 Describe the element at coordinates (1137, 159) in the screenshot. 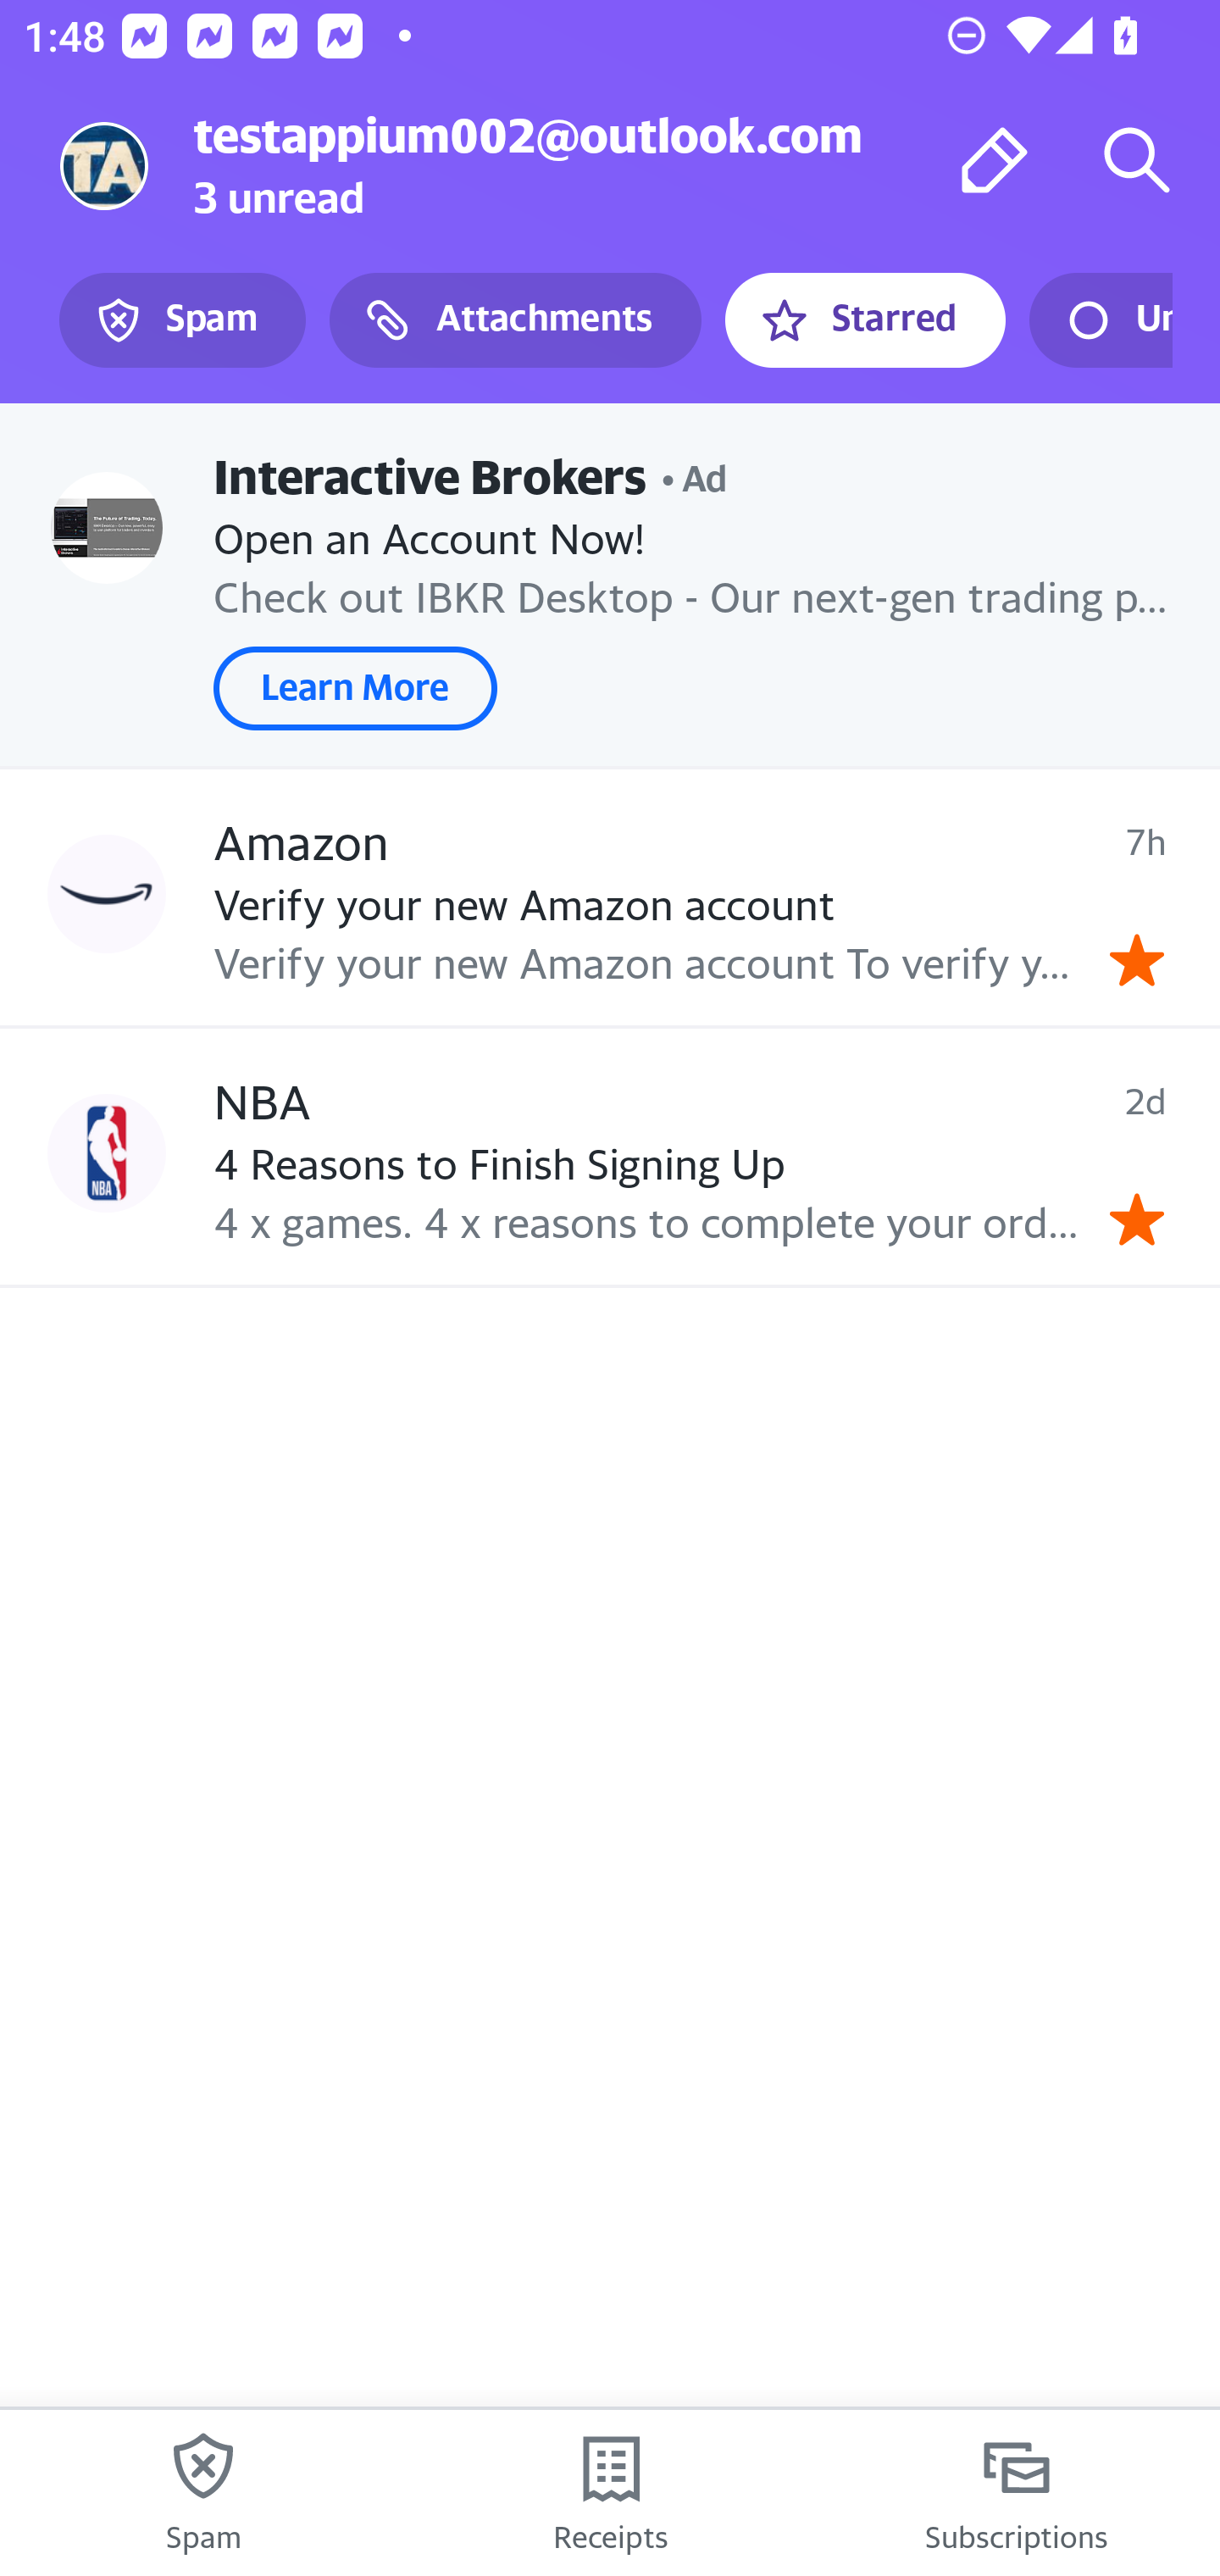

I see `Search mail` at that location.